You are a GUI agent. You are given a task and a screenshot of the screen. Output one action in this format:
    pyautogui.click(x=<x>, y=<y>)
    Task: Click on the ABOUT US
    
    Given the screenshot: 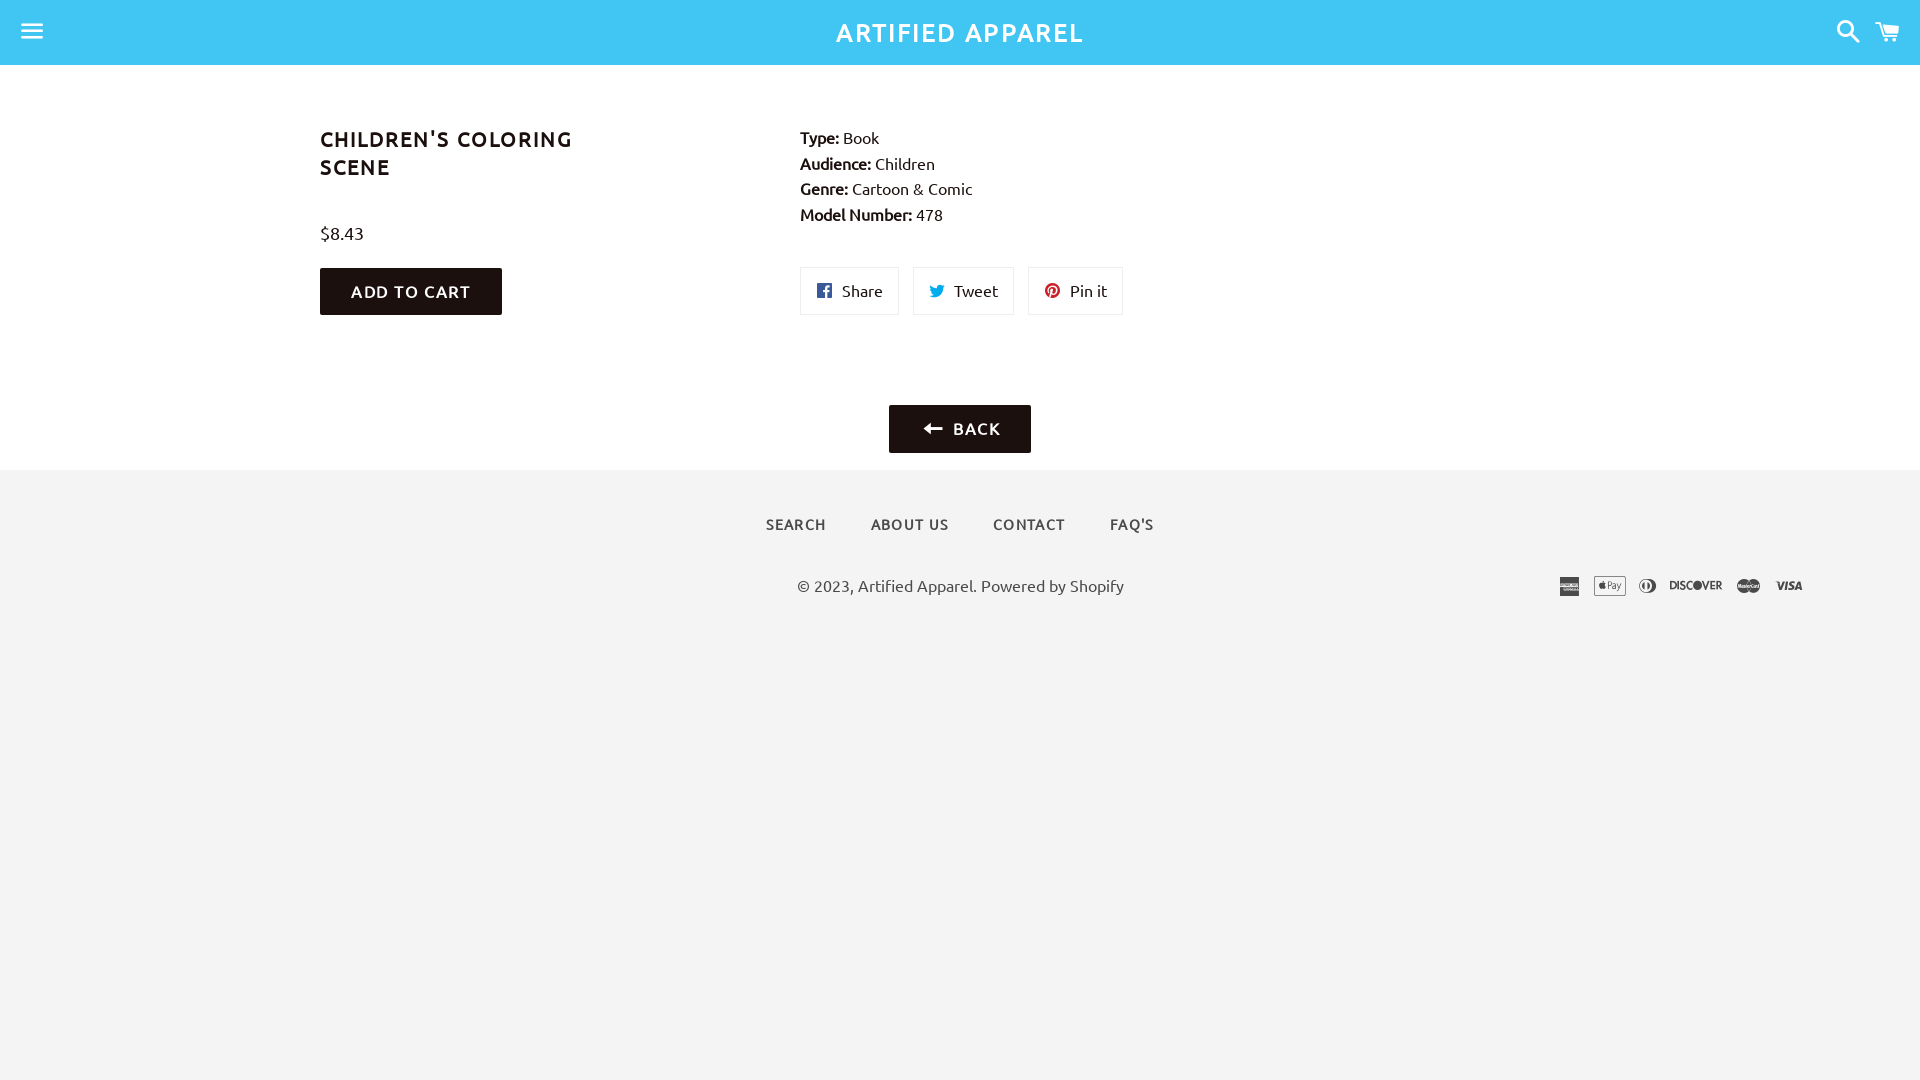 What is the action you would take?
    pyautogui.click(x=910, y=525)
    